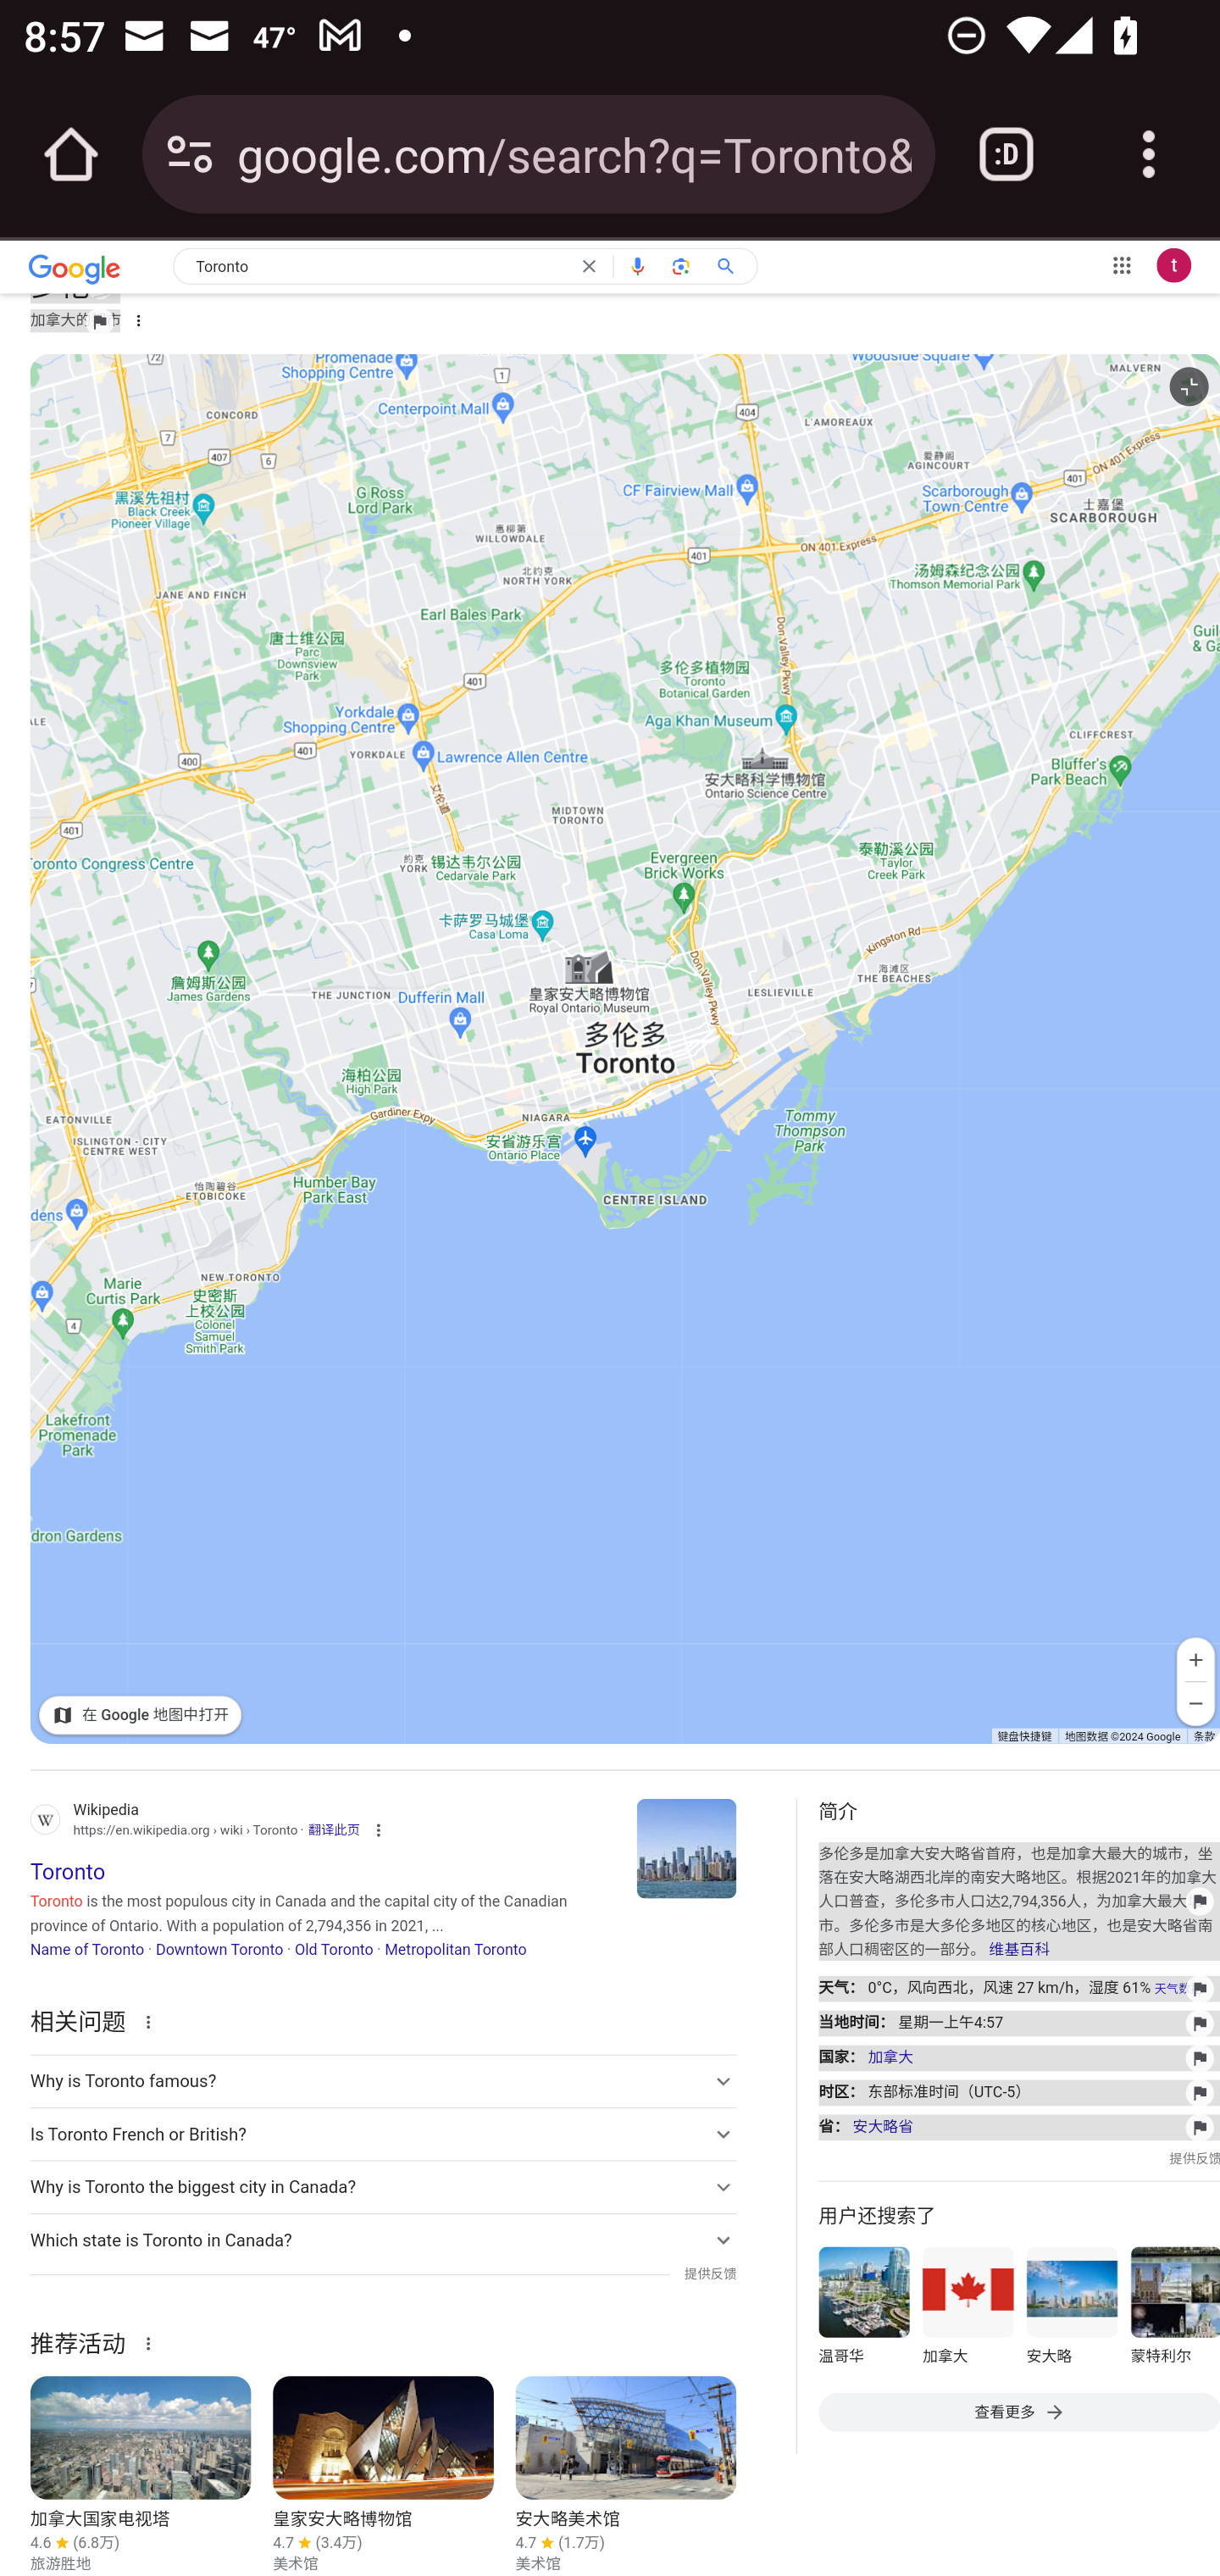 Image resolution: width=1220 pixels, height=2576 pixels. Describe the element at coordinates (382, 2188) in the screenshot. I see `Why is Toronto the biggest city in Canada?` at that location.